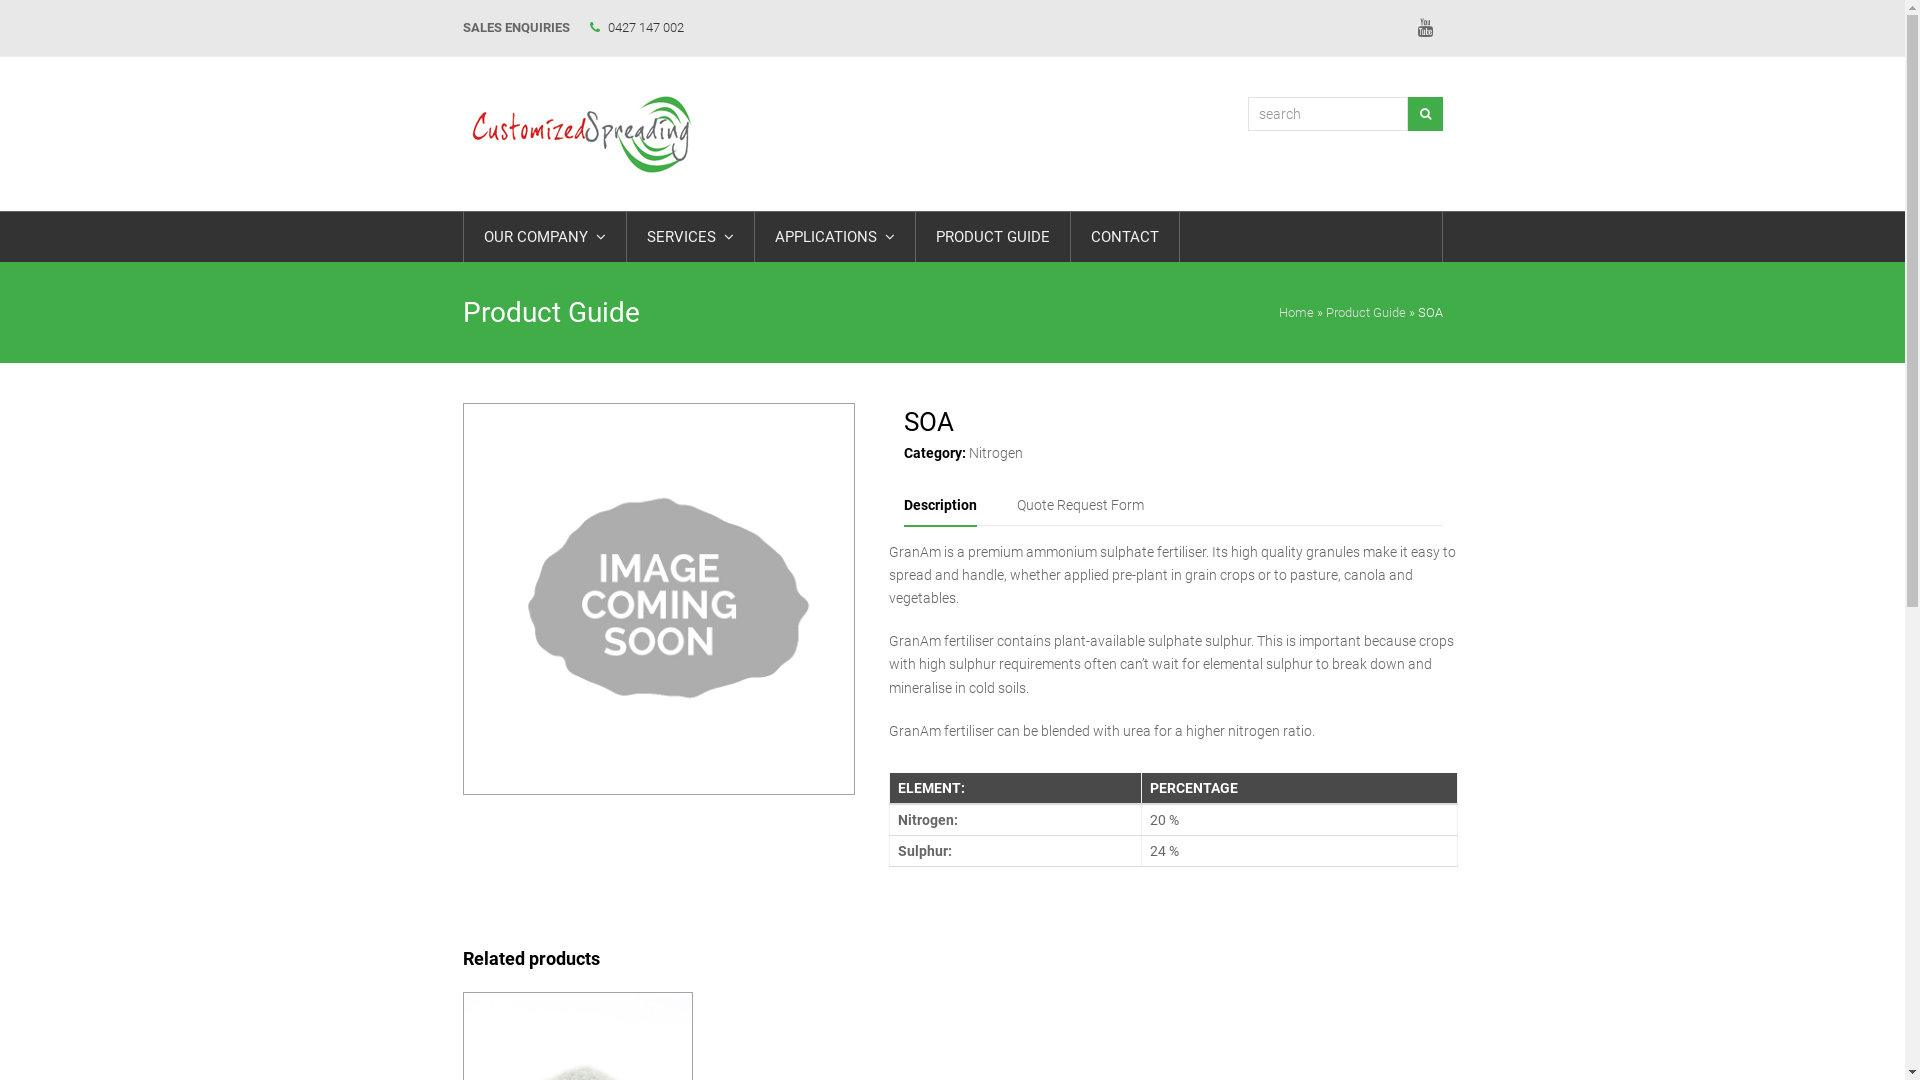 The height and width of the screenshot is (1080, 1920). What do you see at coordinates (1426, 114) in the screenshot?
I see `Search` at bounding box center [1426, 114].